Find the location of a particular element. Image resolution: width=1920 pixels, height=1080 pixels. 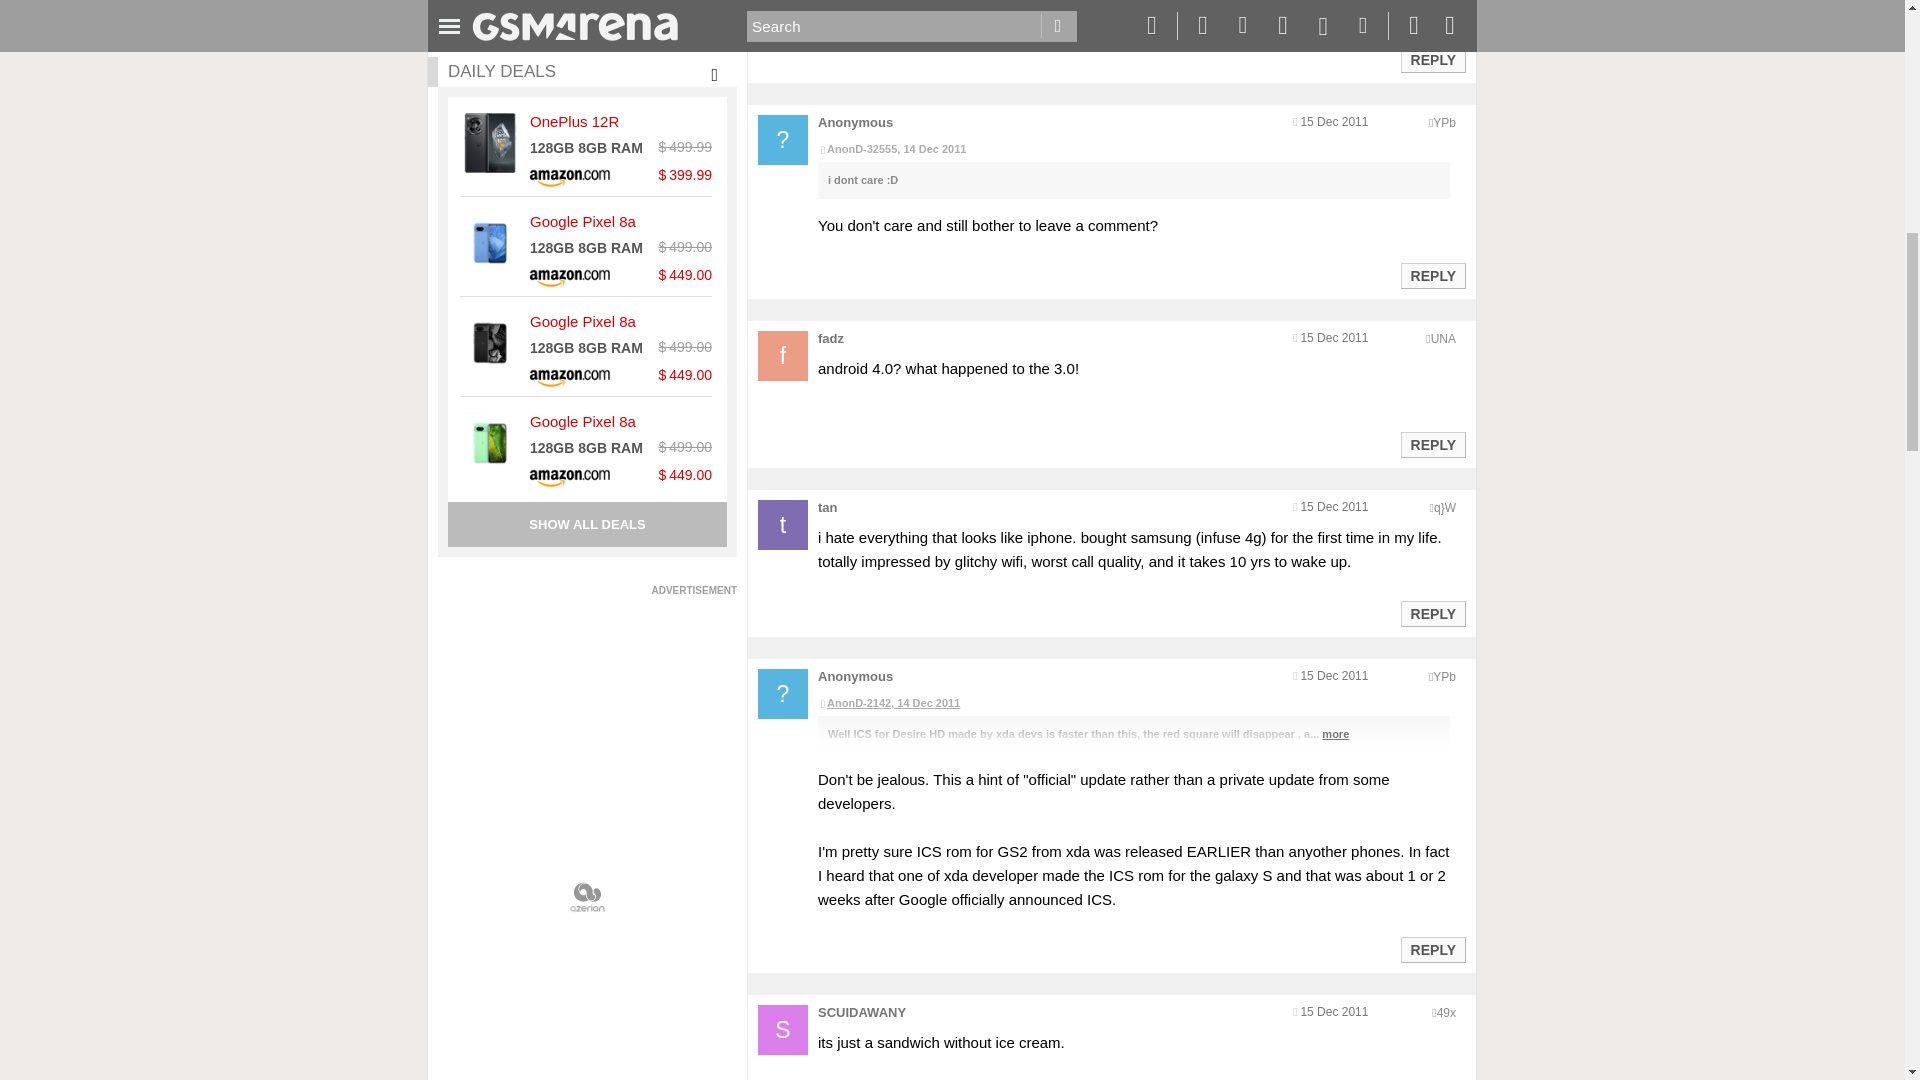

Encoded anonymized location is located at coordinates (1444, 676).